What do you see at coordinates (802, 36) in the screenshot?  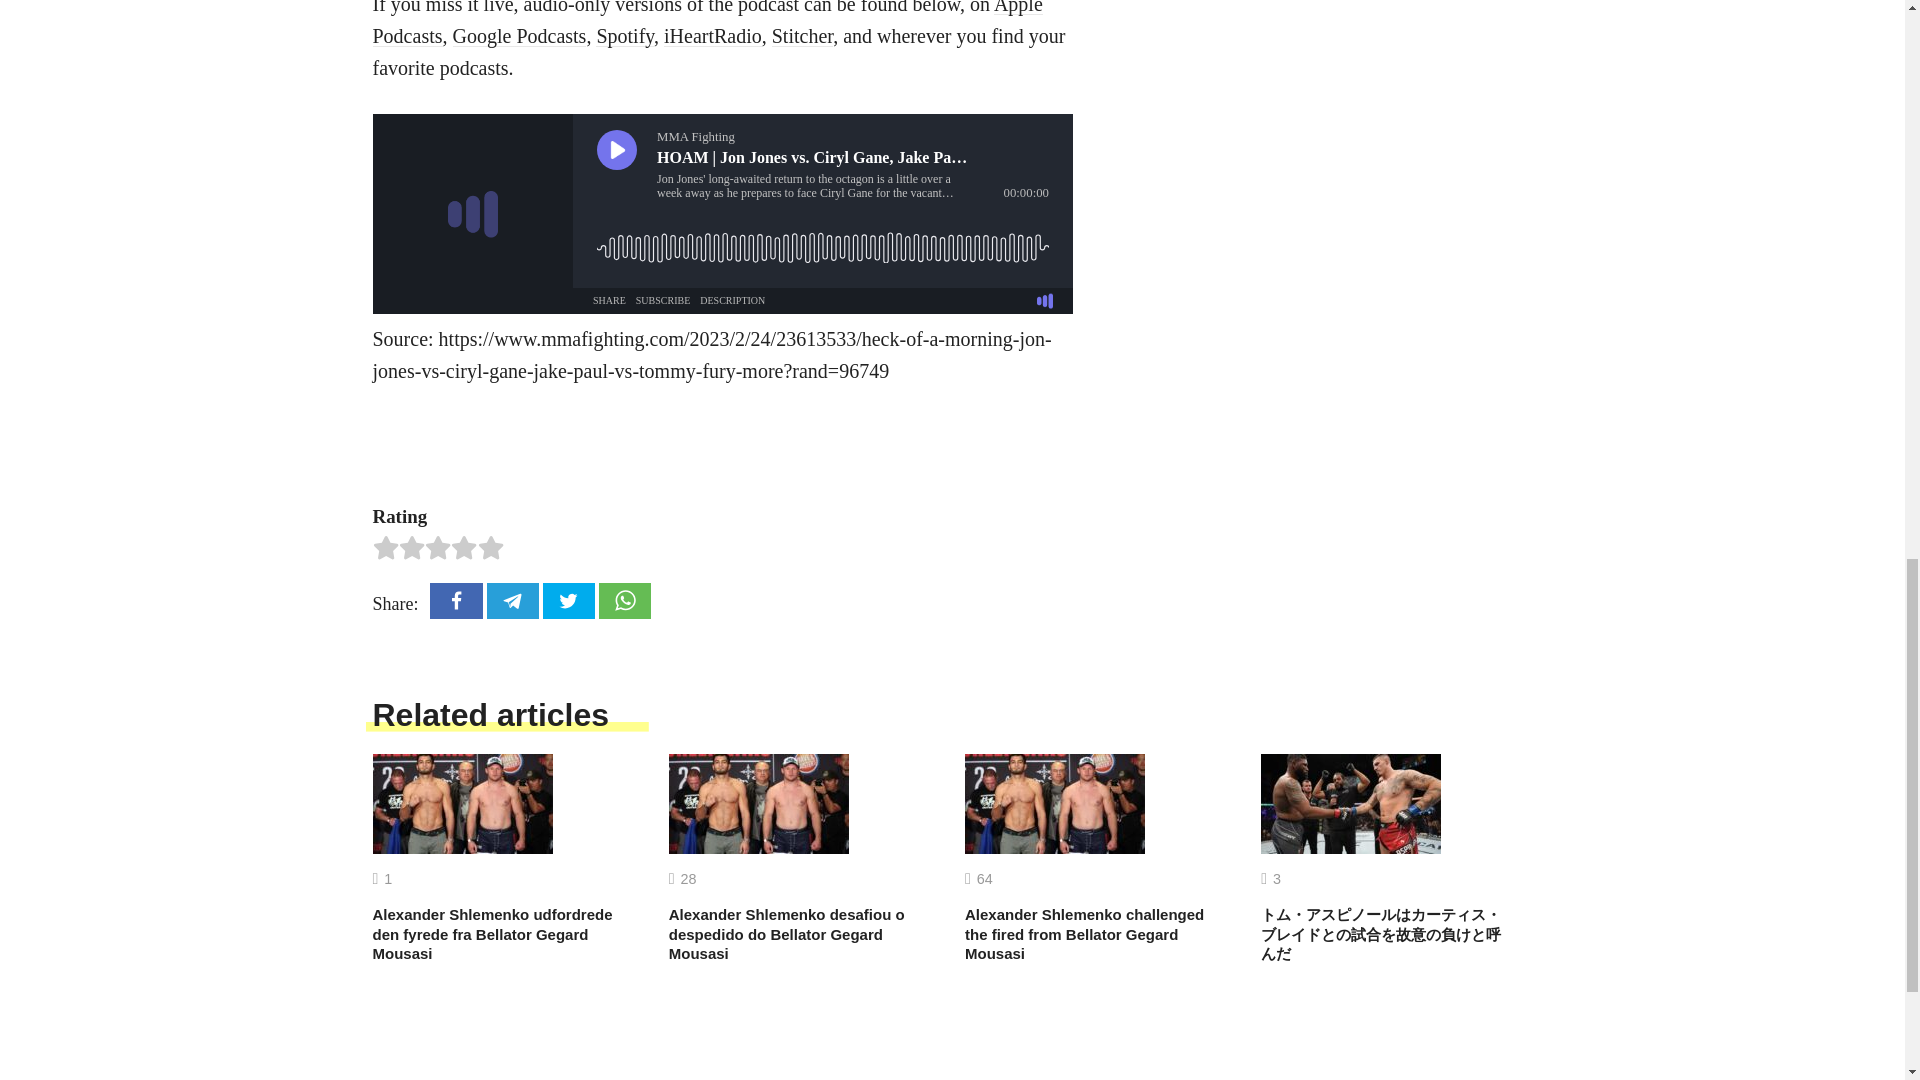 I see `Stitcher` at bounding box center [802, 36].